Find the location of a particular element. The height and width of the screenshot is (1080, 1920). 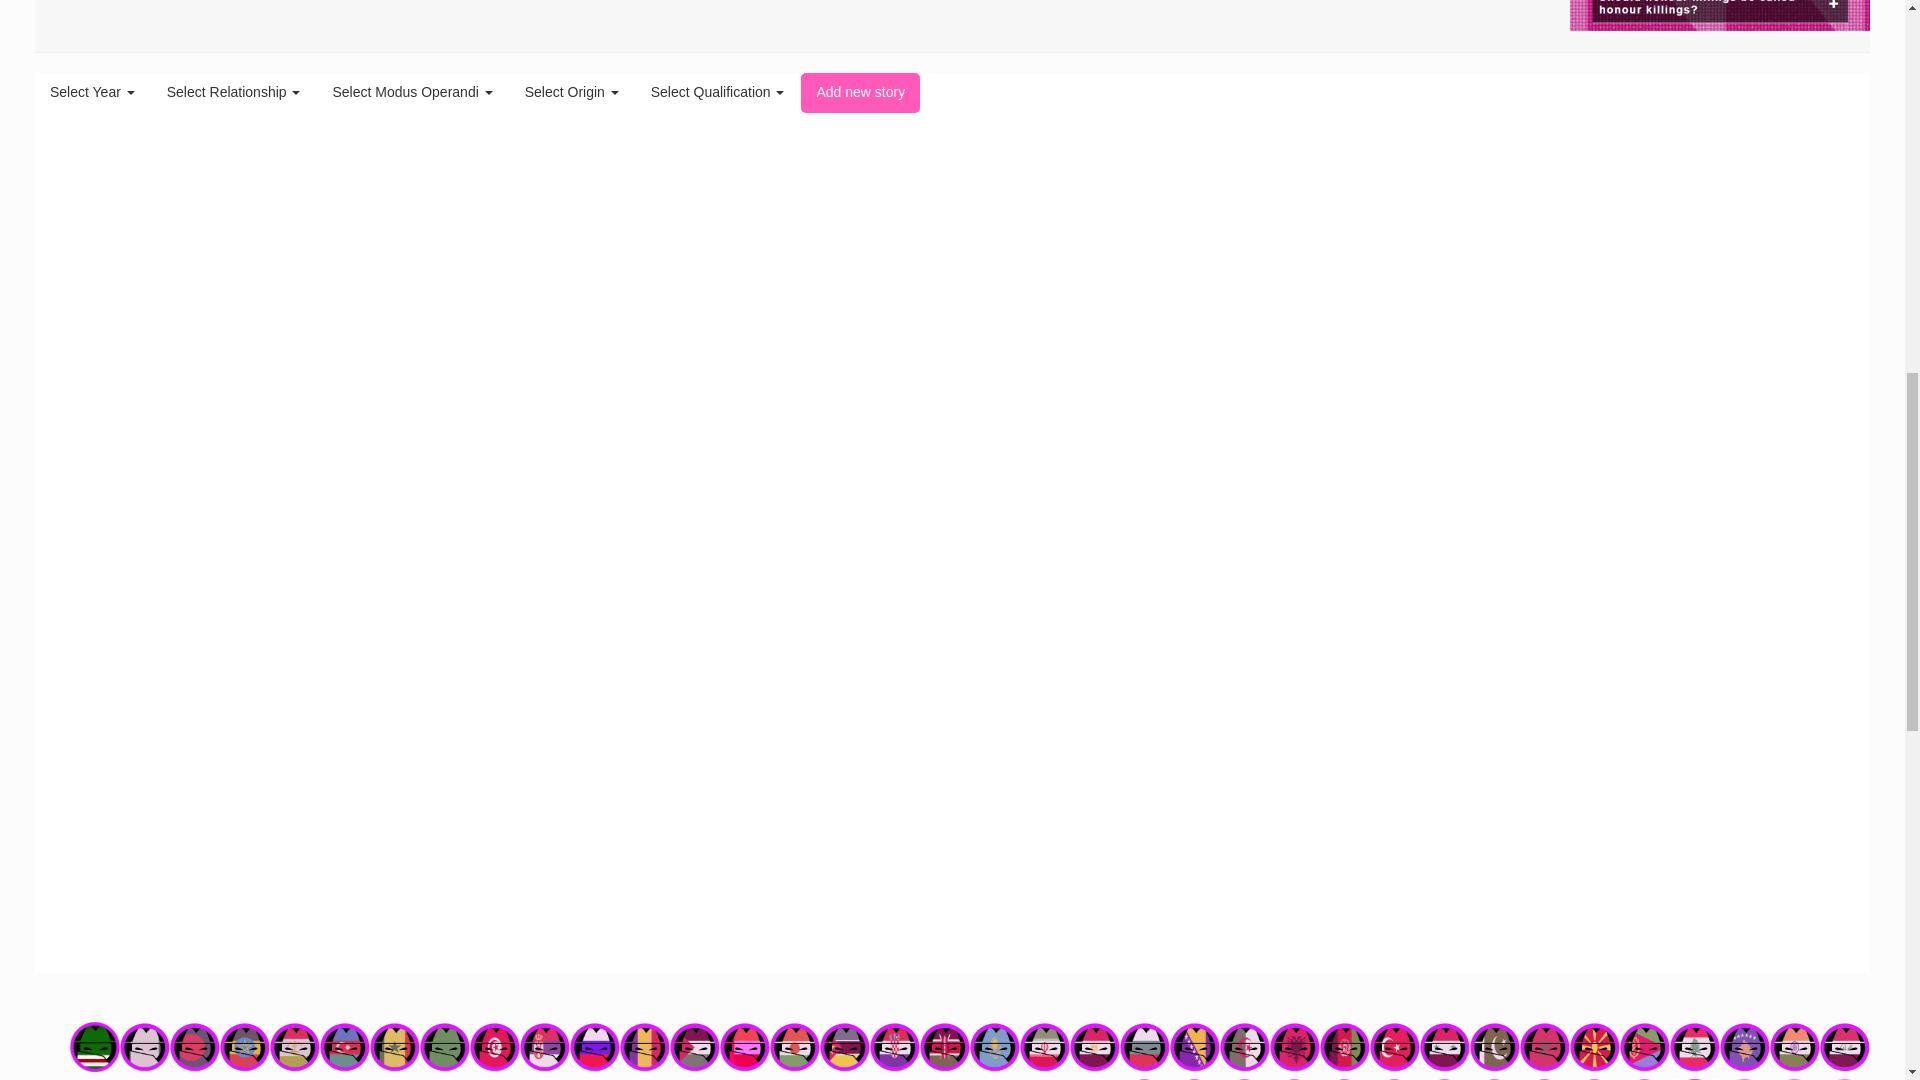

Moroccan perpetrator is located at coordinates (1545, 1046).